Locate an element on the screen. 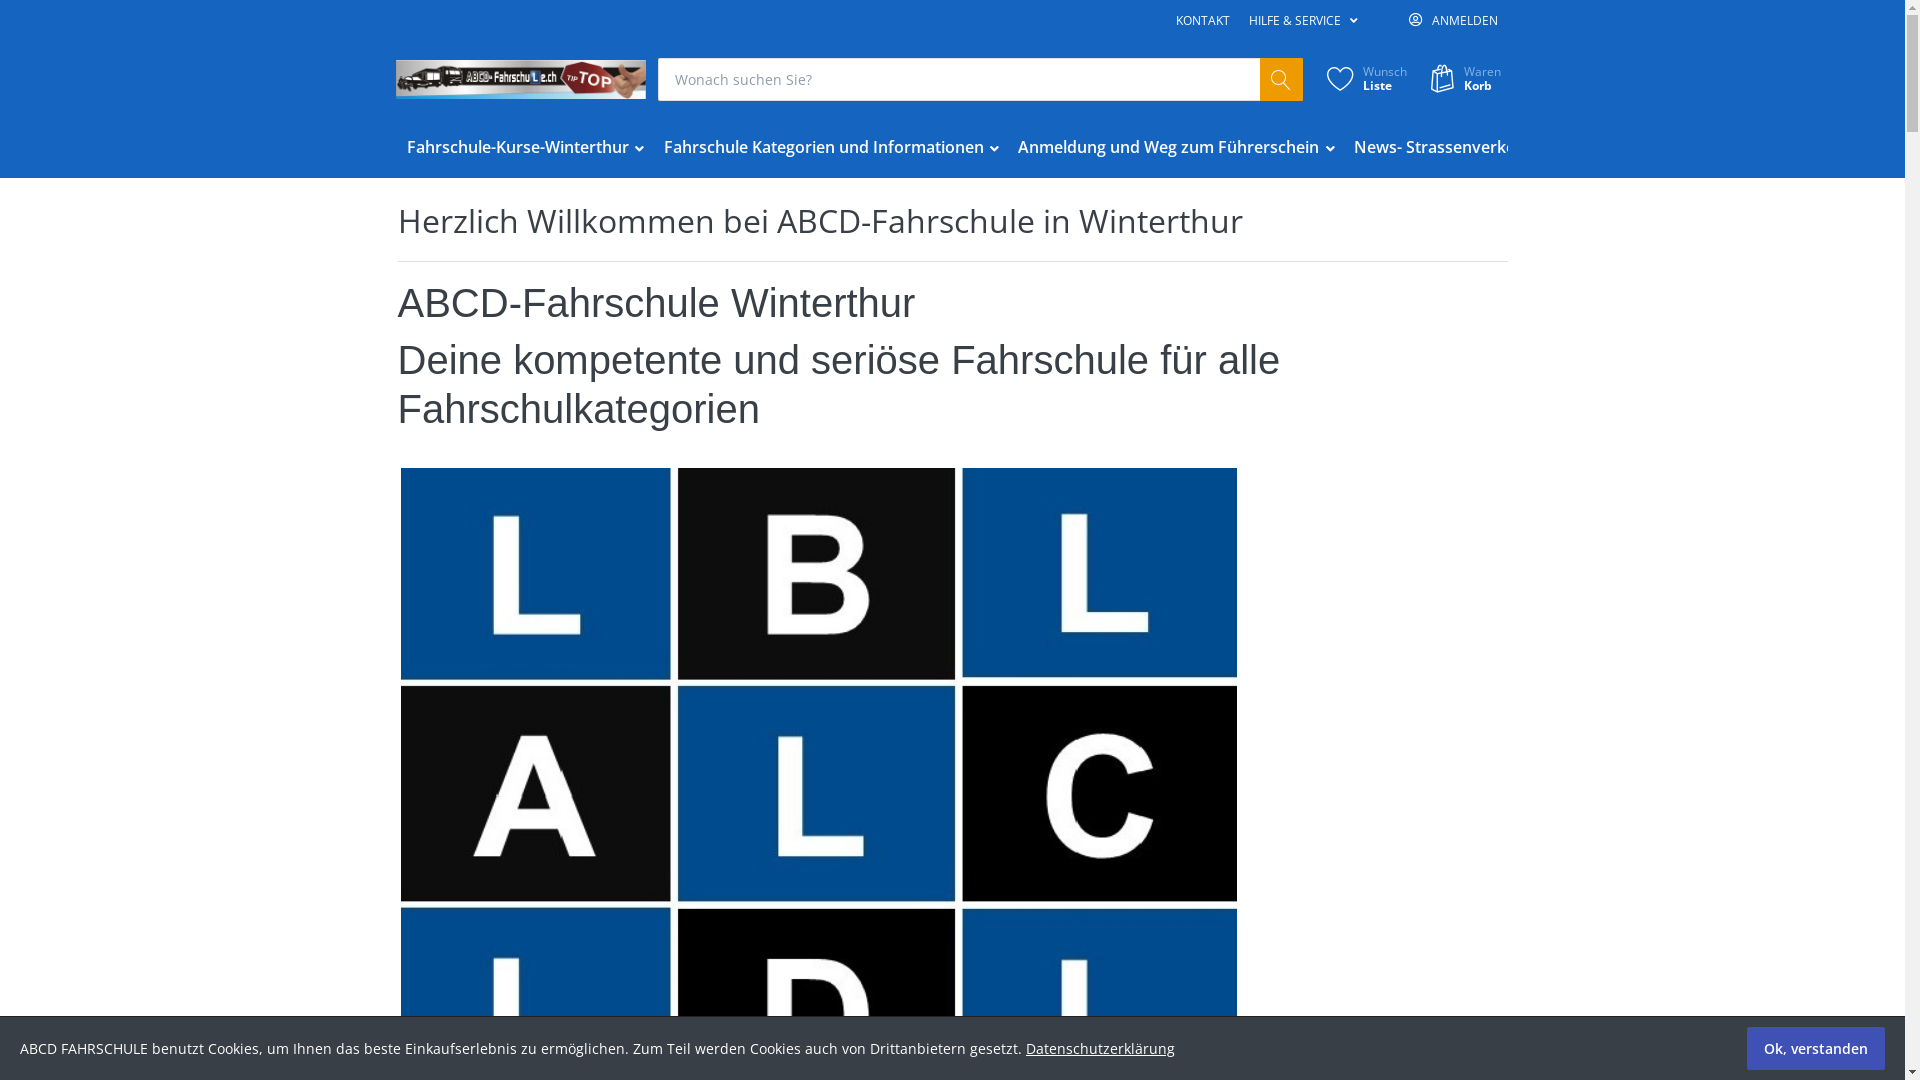 The width and height of the screenshot is (1920, 1080). ABCD FAHRSCHULE is located at coordinates (521, 80).